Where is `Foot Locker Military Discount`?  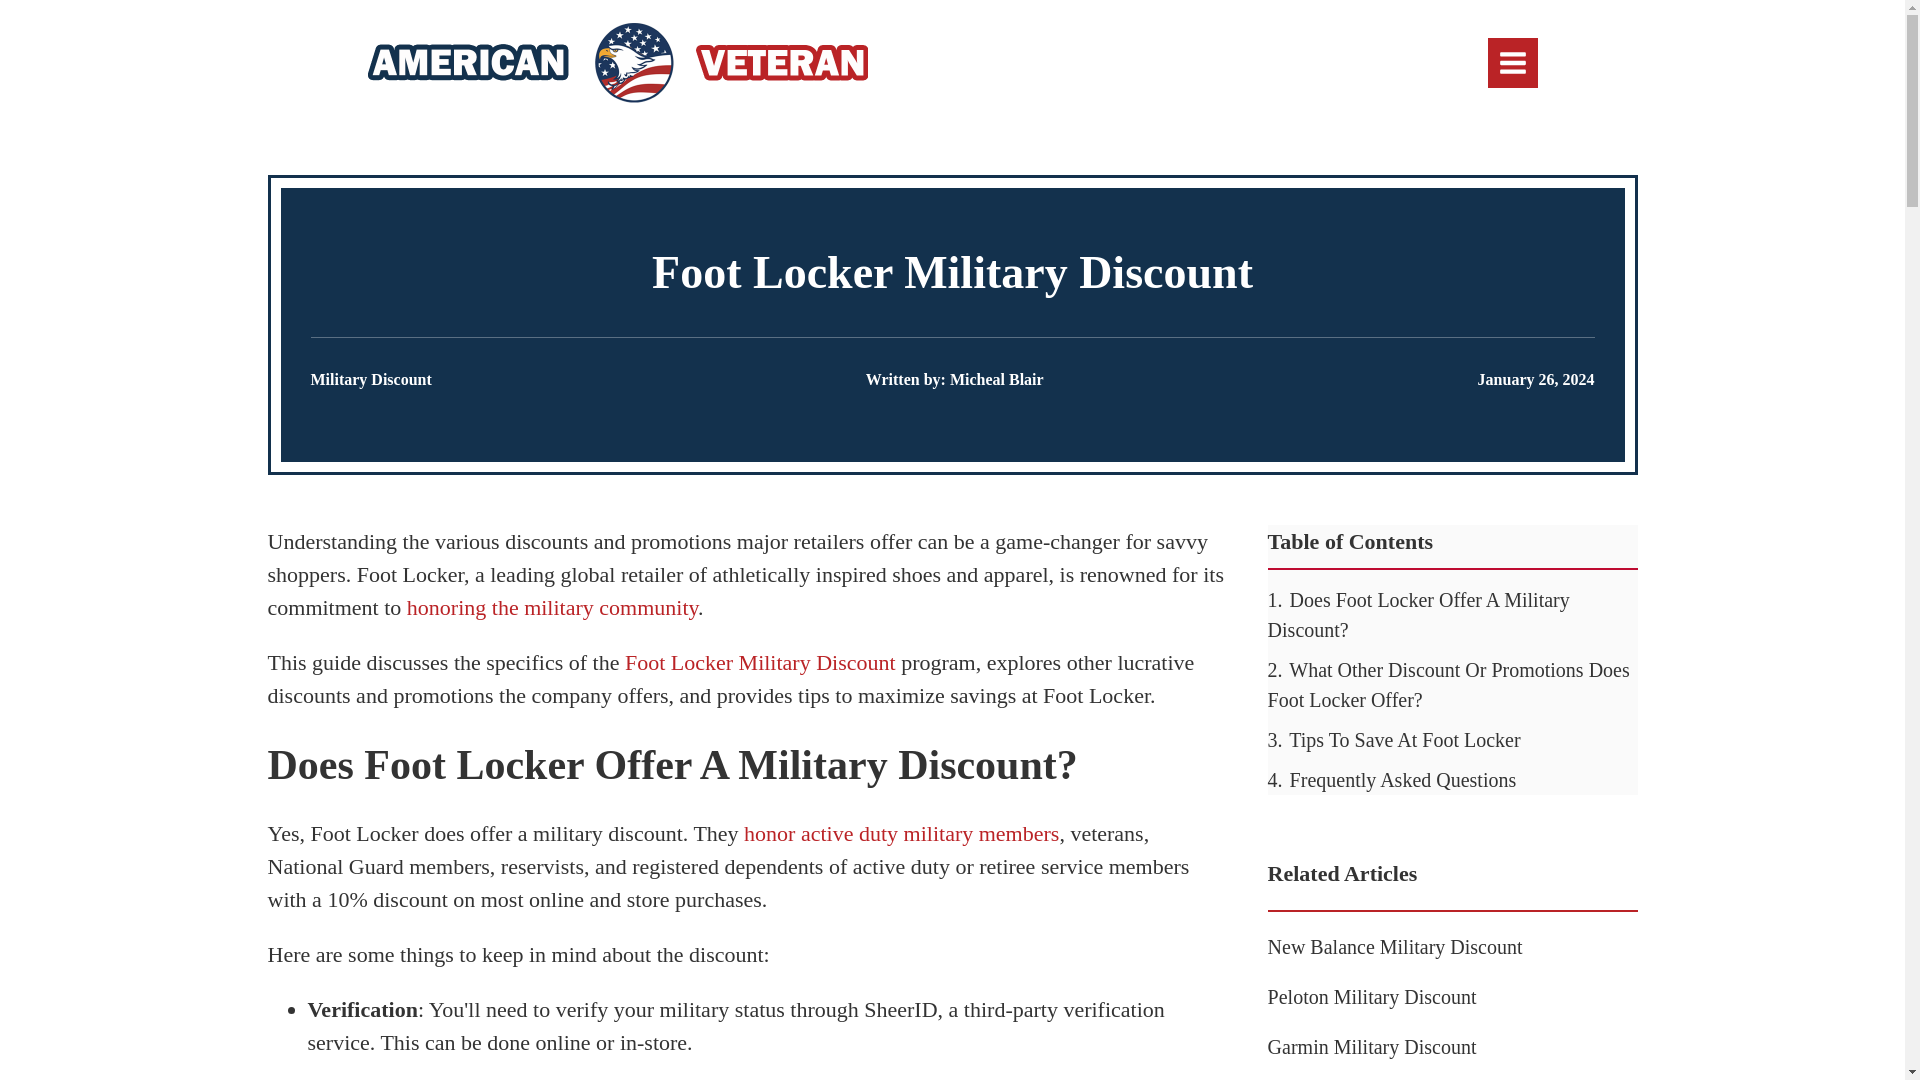
Foot Locker Military Discount is located at coordinates (760, 662).